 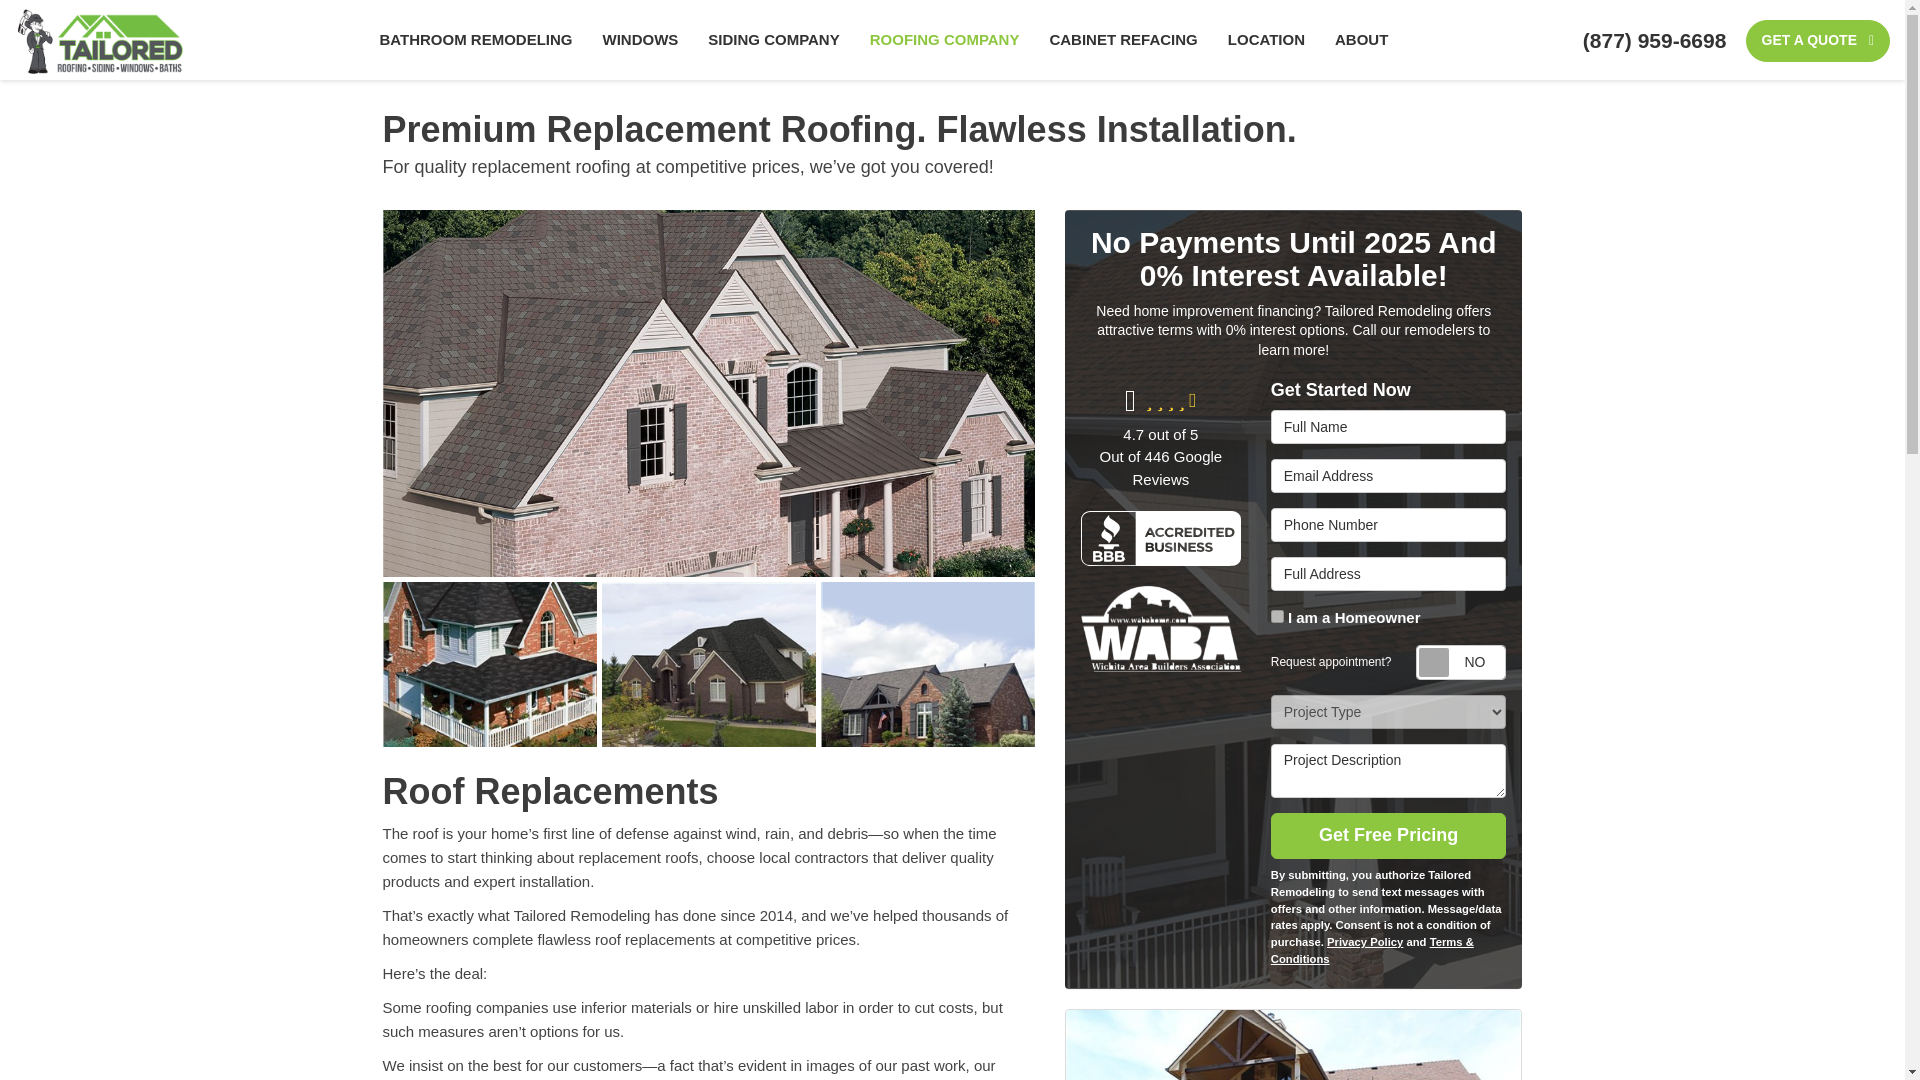 I want to click on false, so click(x=1278, y=616).